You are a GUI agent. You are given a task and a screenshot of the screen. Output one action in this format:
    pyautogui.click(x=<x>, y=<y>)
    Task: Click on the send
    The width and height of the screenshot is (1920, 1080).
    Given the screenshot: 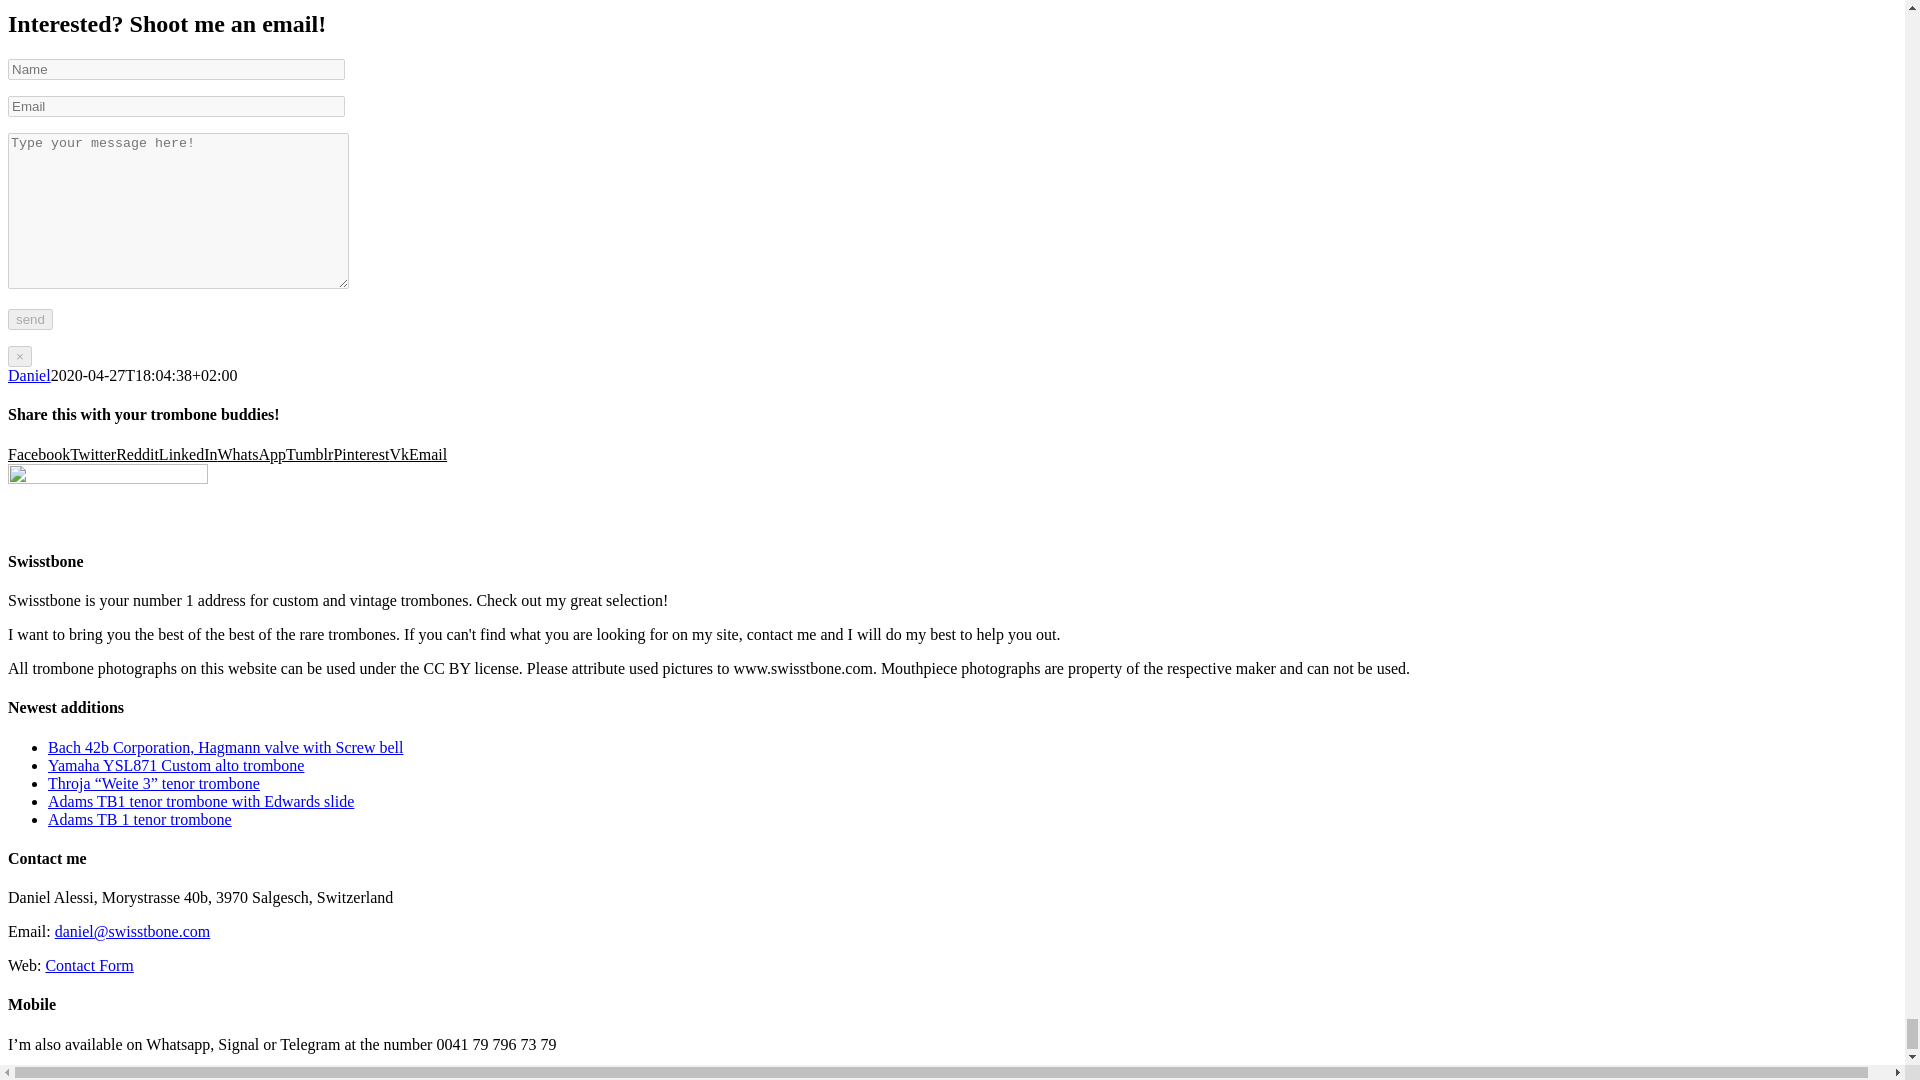 What is the action you would take?
    pyautogui.click(x=30, y=319)
    